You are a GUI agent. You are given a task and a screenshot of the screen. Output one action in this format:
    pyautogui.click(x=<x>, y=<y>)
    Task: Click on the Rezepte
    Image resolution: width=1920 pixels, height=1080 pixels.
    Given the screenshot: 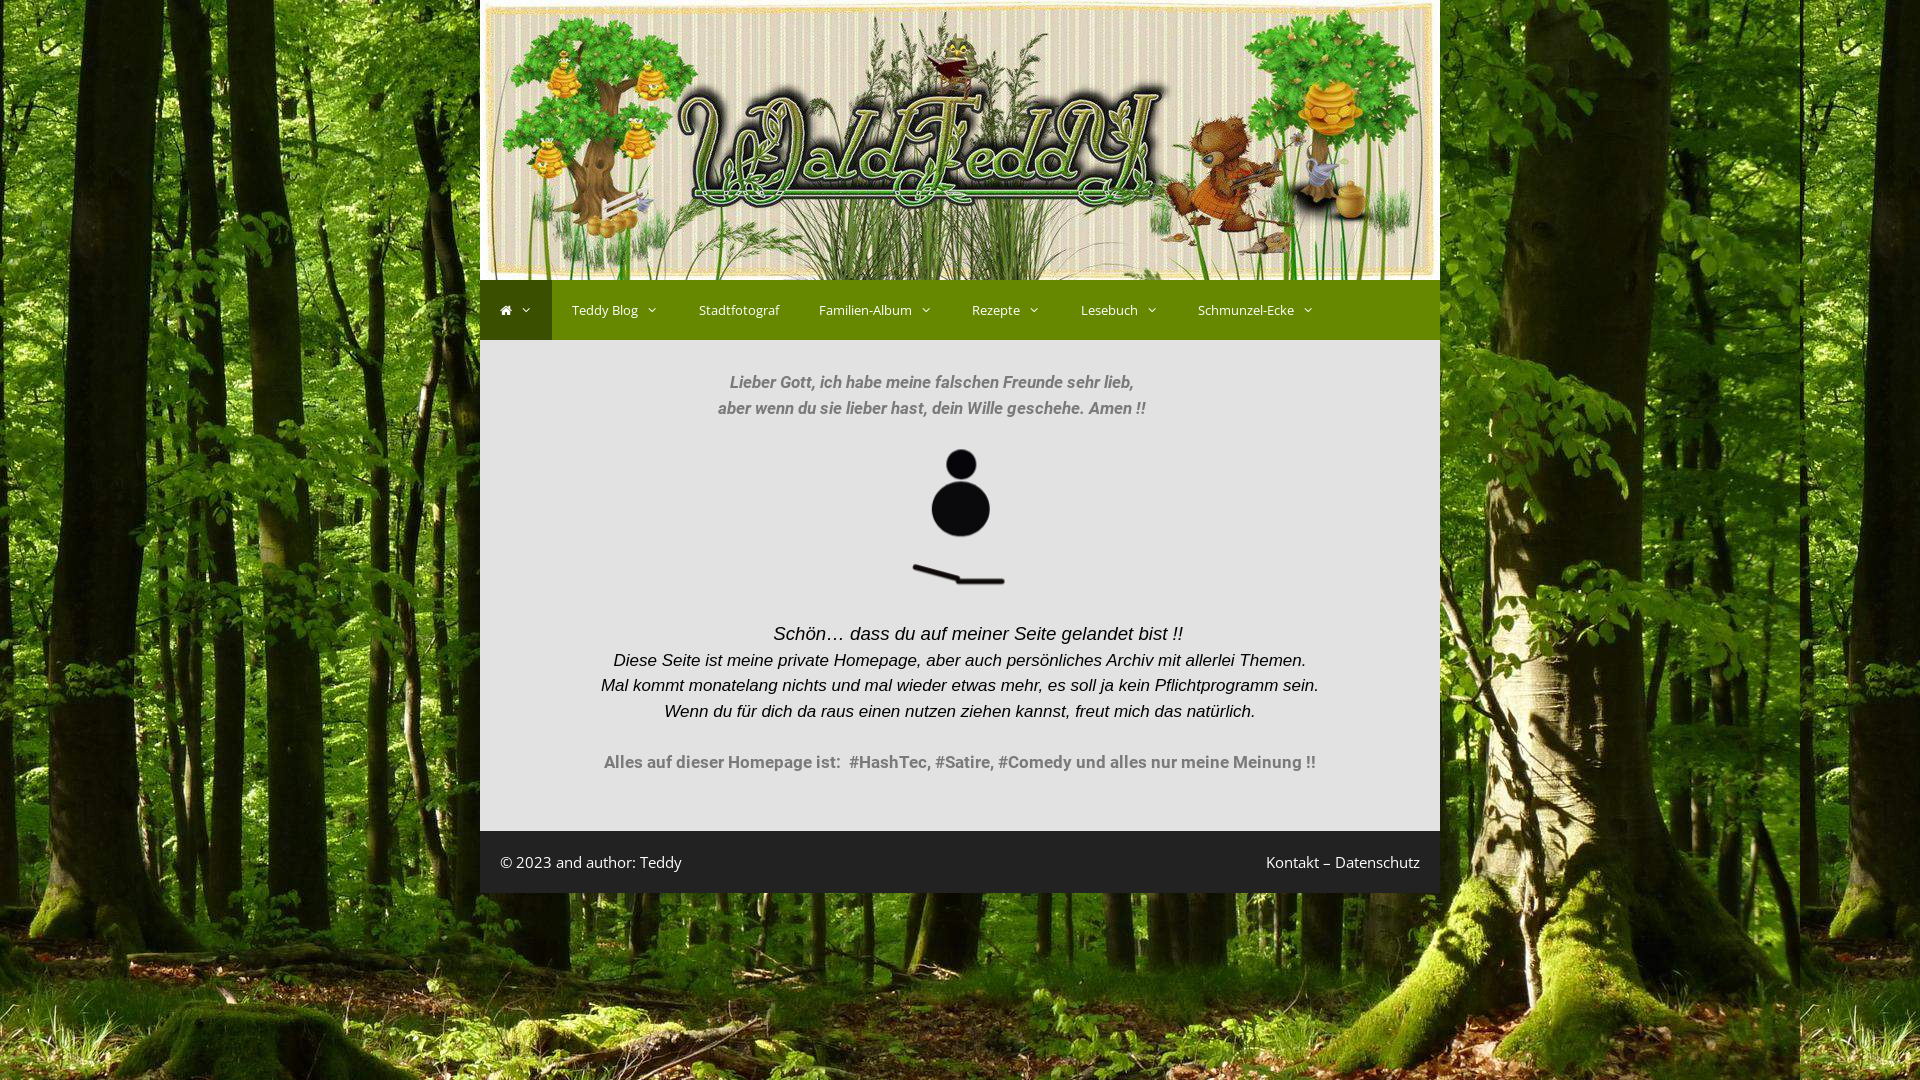 What is the action you would take?
    pyautogui.click(x=1006, y=310)
    